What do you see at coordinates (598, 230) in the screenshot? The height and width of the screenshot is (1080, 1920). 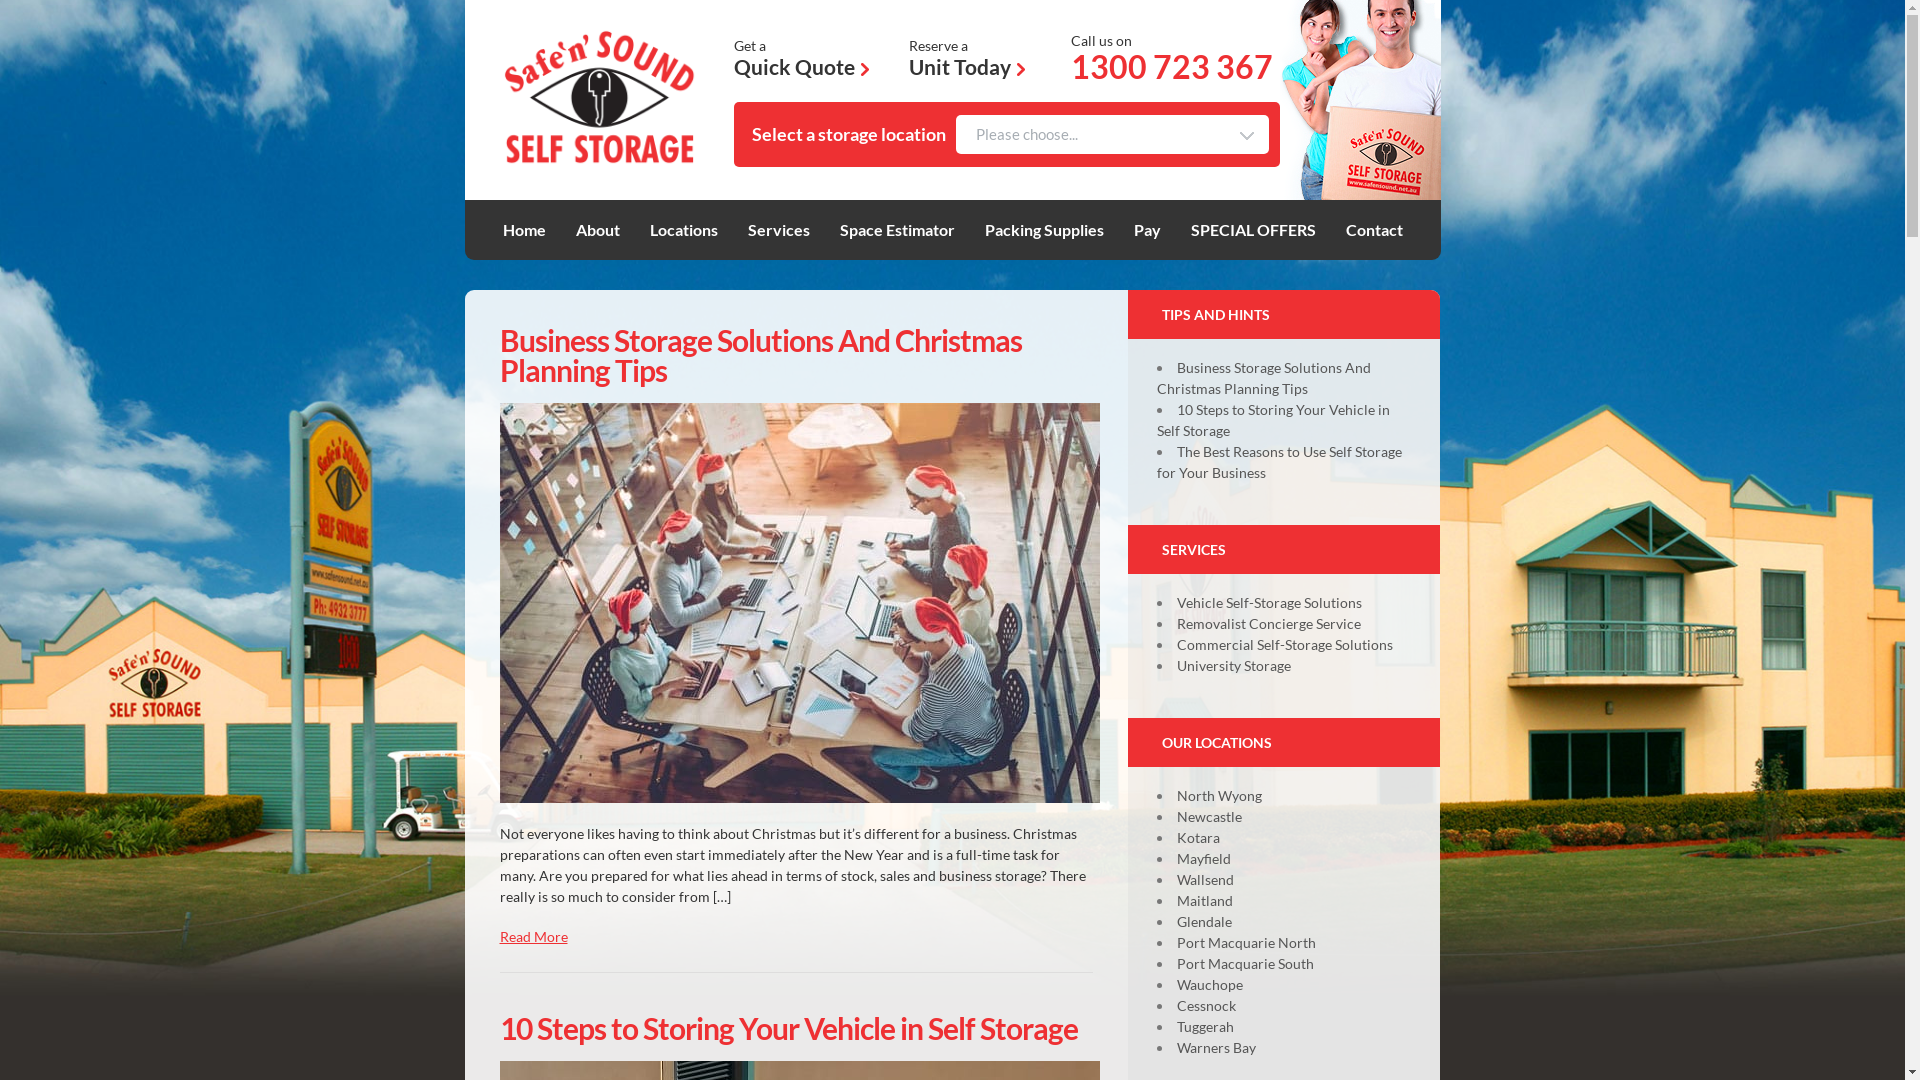 I see `About` at bounding box center [598, 230].